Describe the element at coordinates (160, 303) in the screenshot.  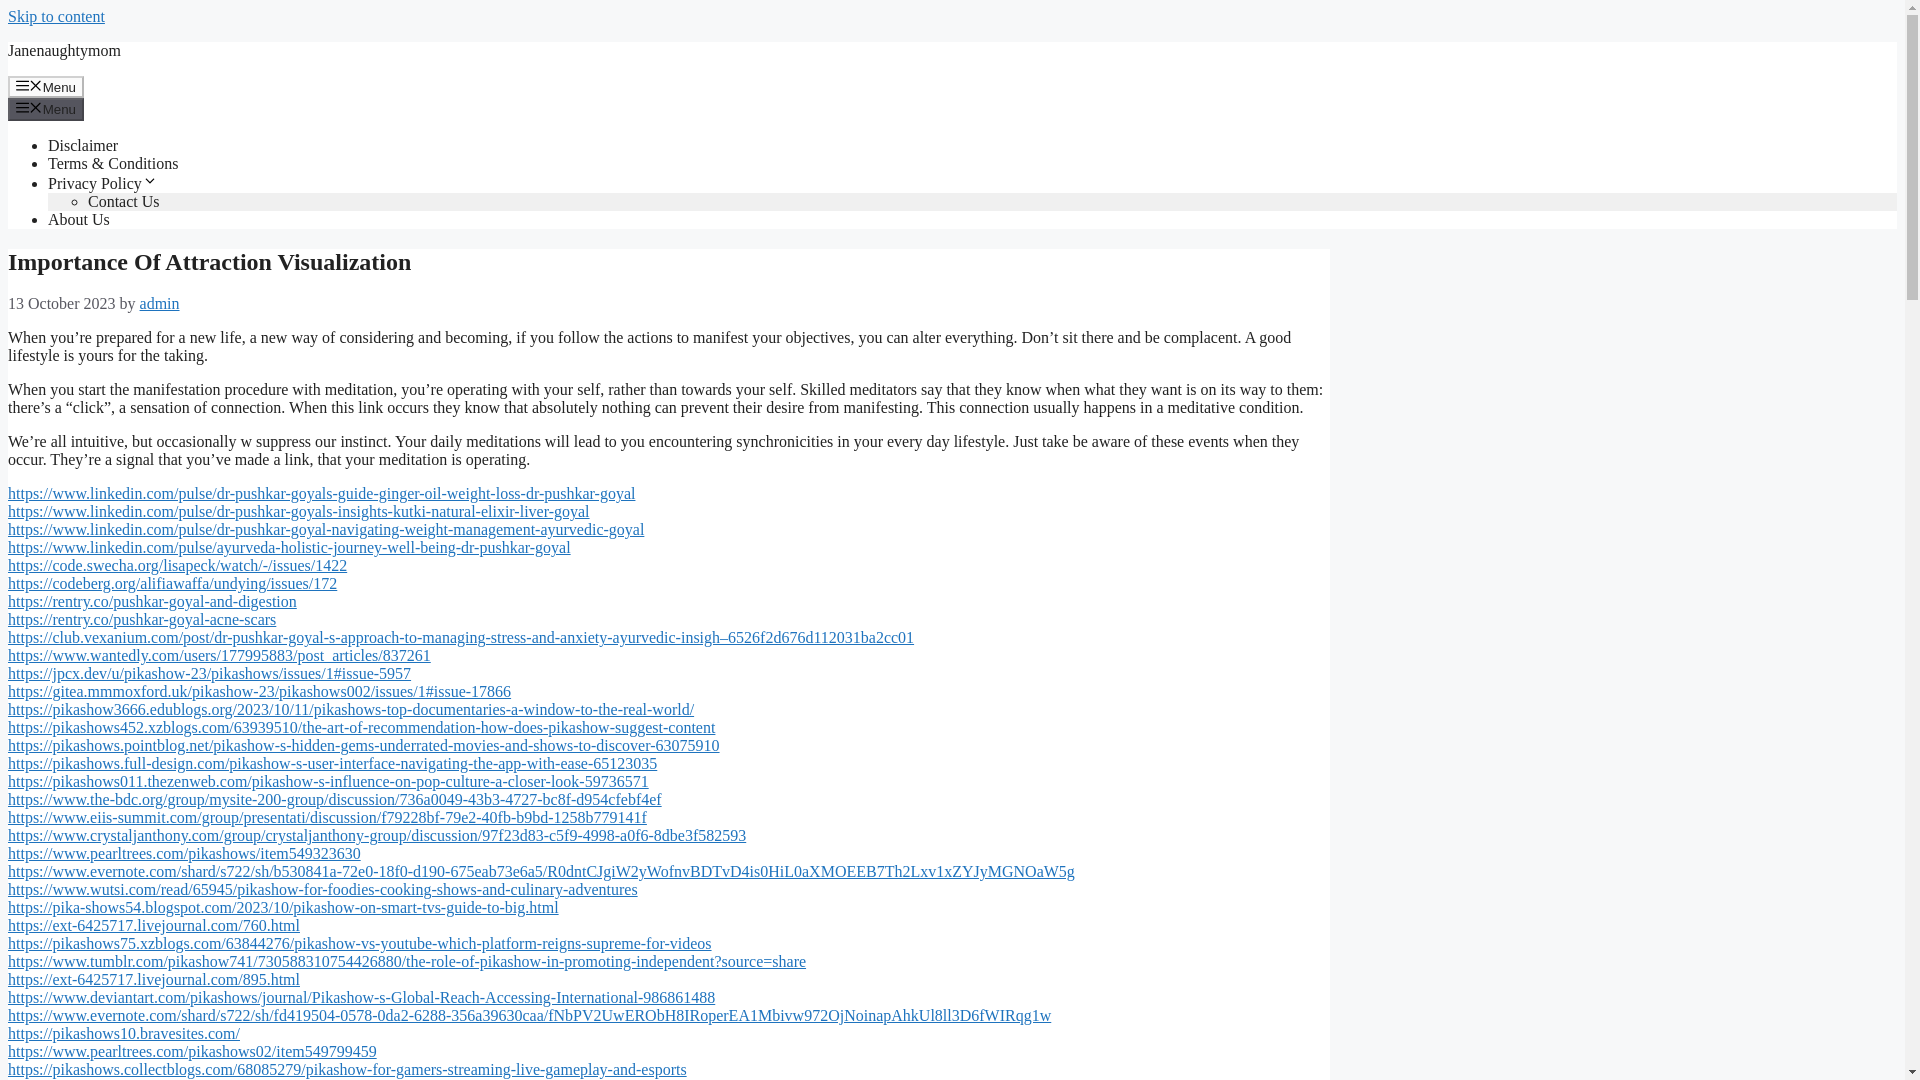
I see `admin` at that location.